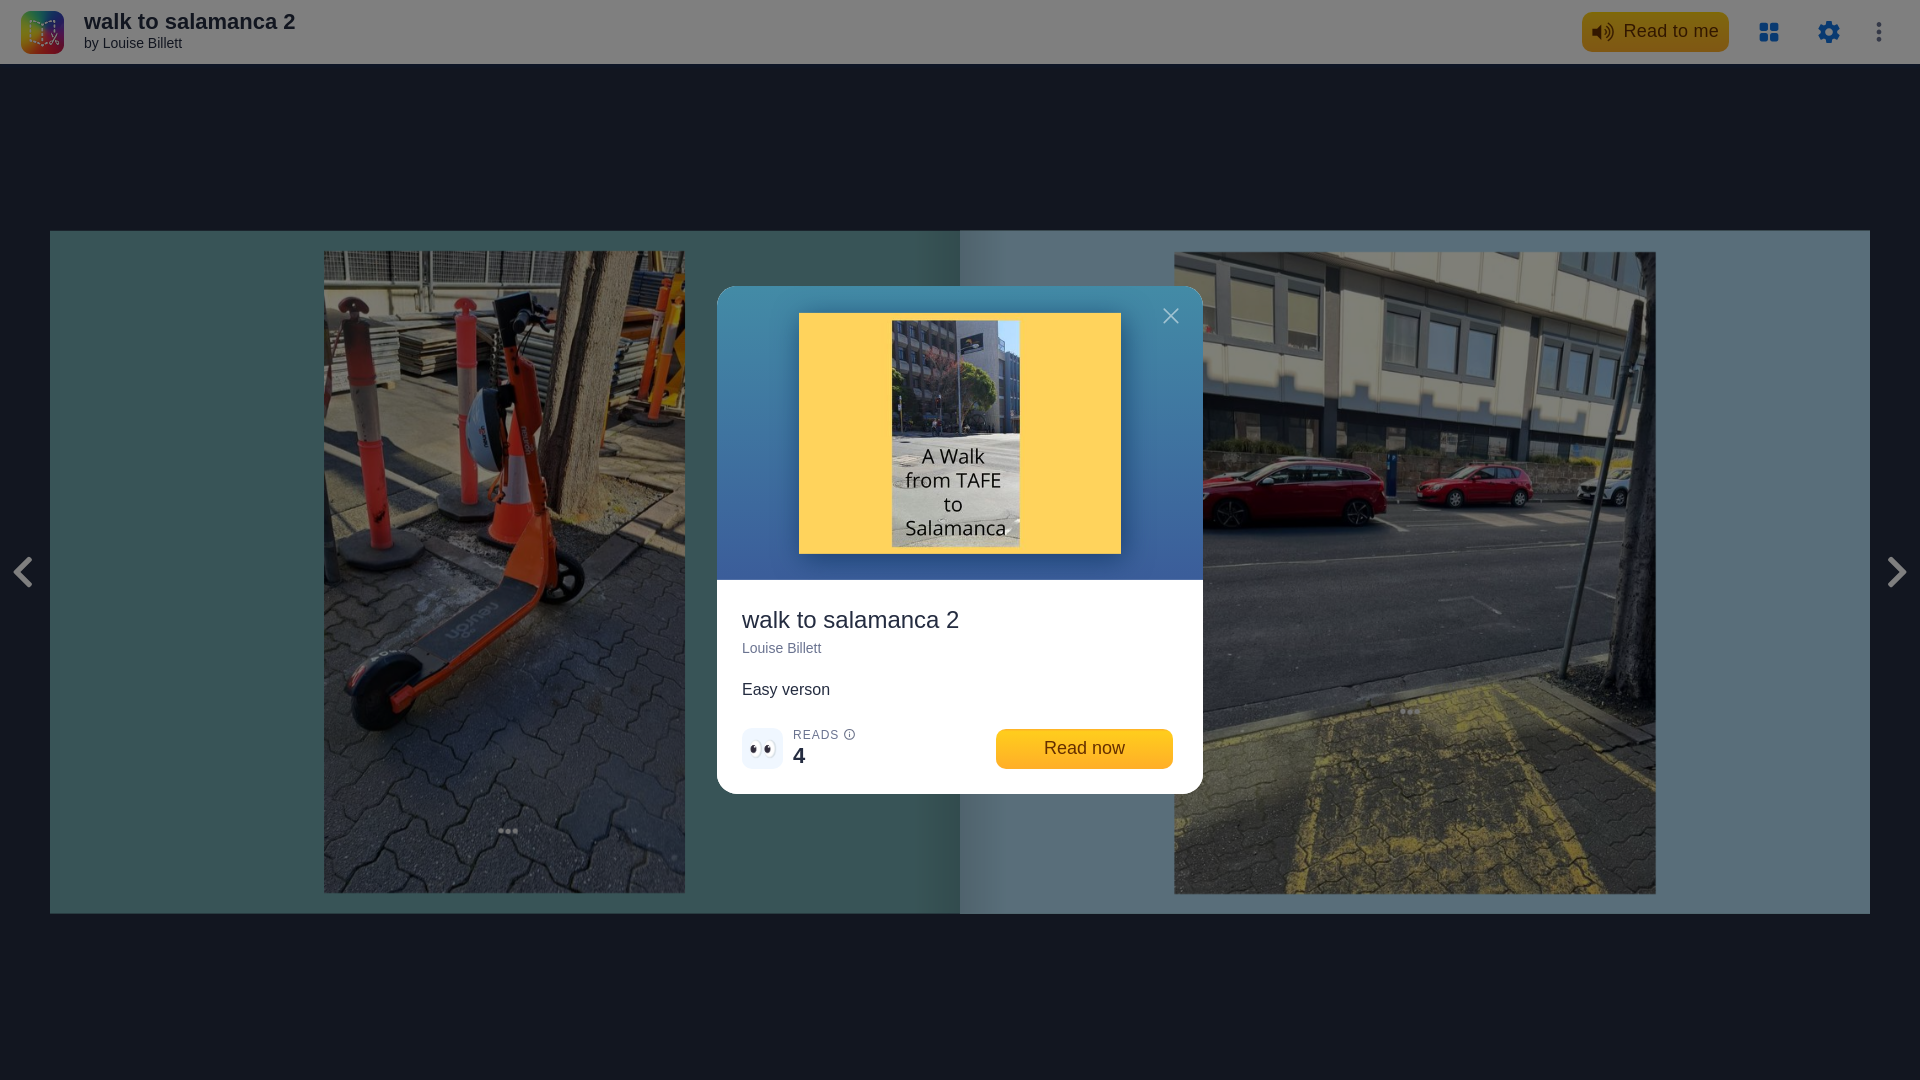 The height and width of the screenshot is (1080, 1920). Describe the element at coordinates (42, 30) in the screenshot. I see `Book Creator` at that location.